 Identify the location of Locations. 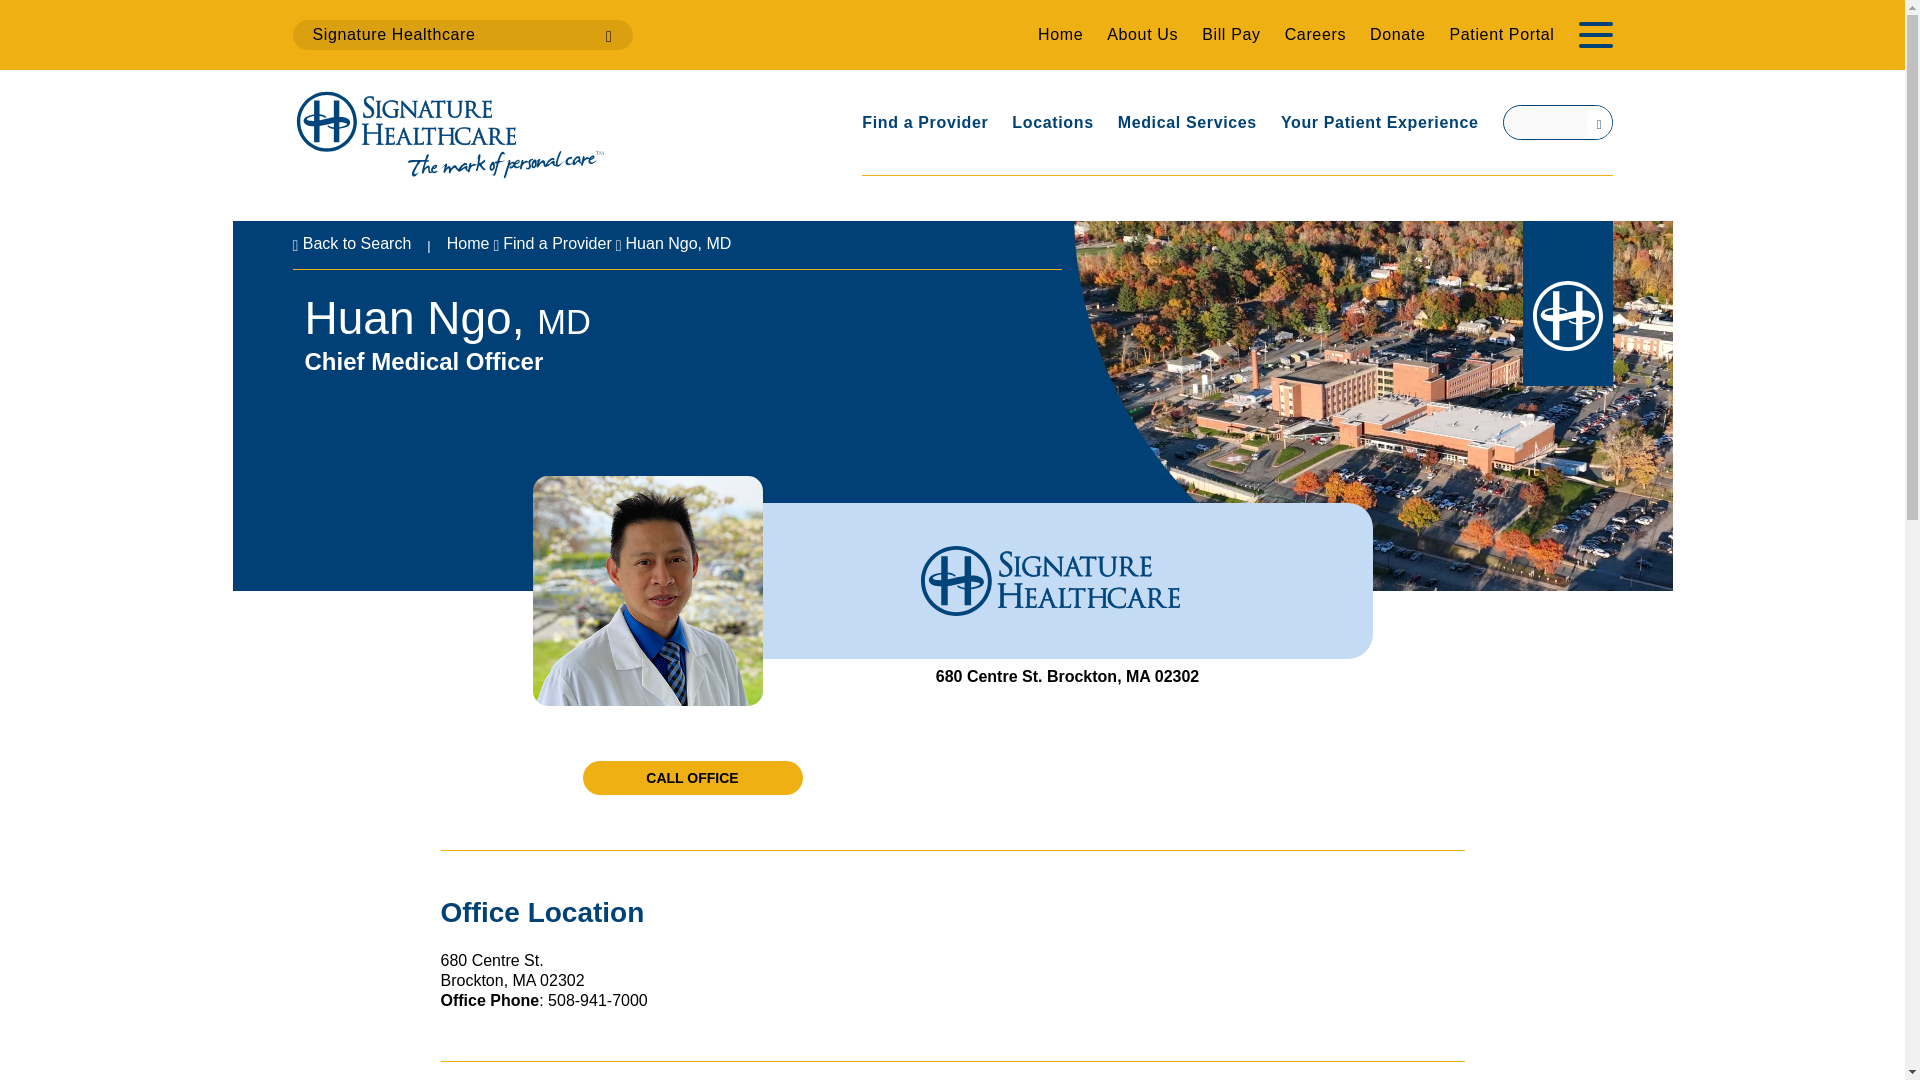
(1052, 122).